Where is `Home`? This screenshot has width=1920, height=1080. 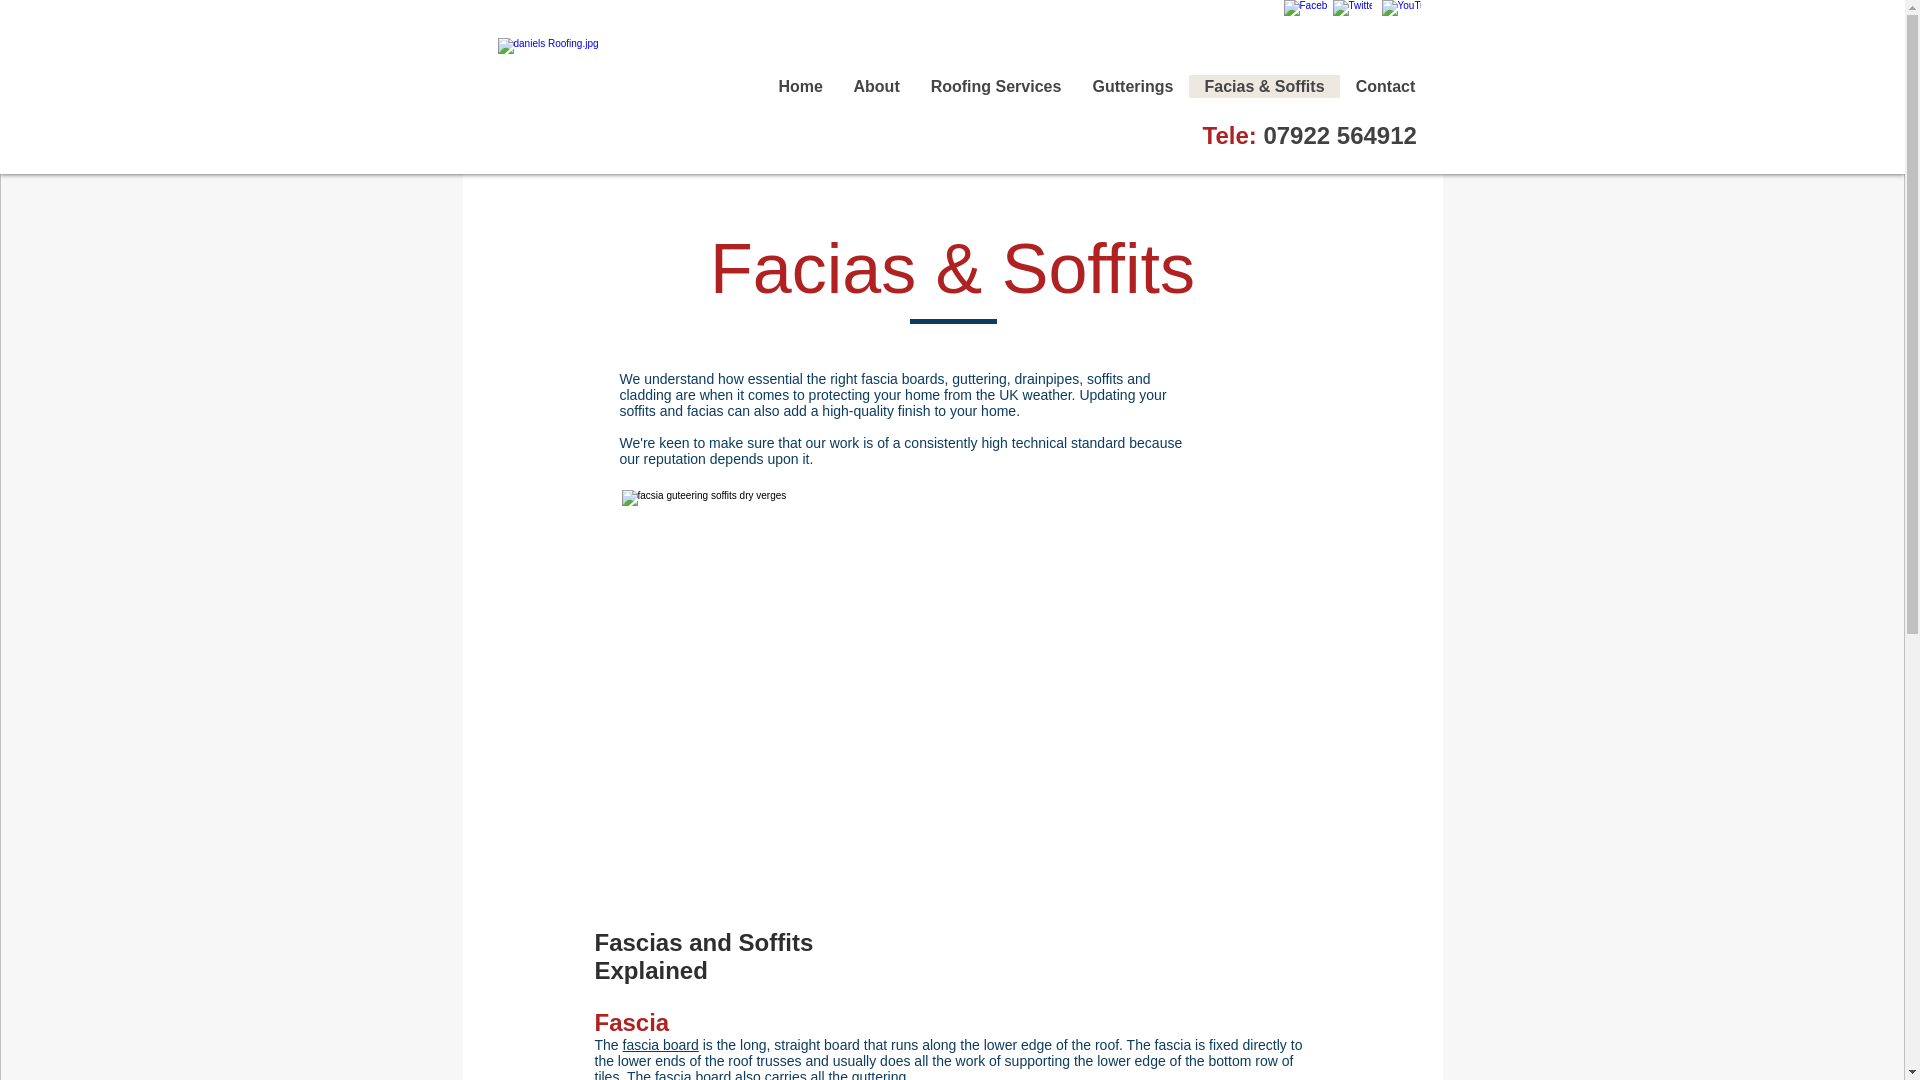 Home is located at coordinates (800, 86).